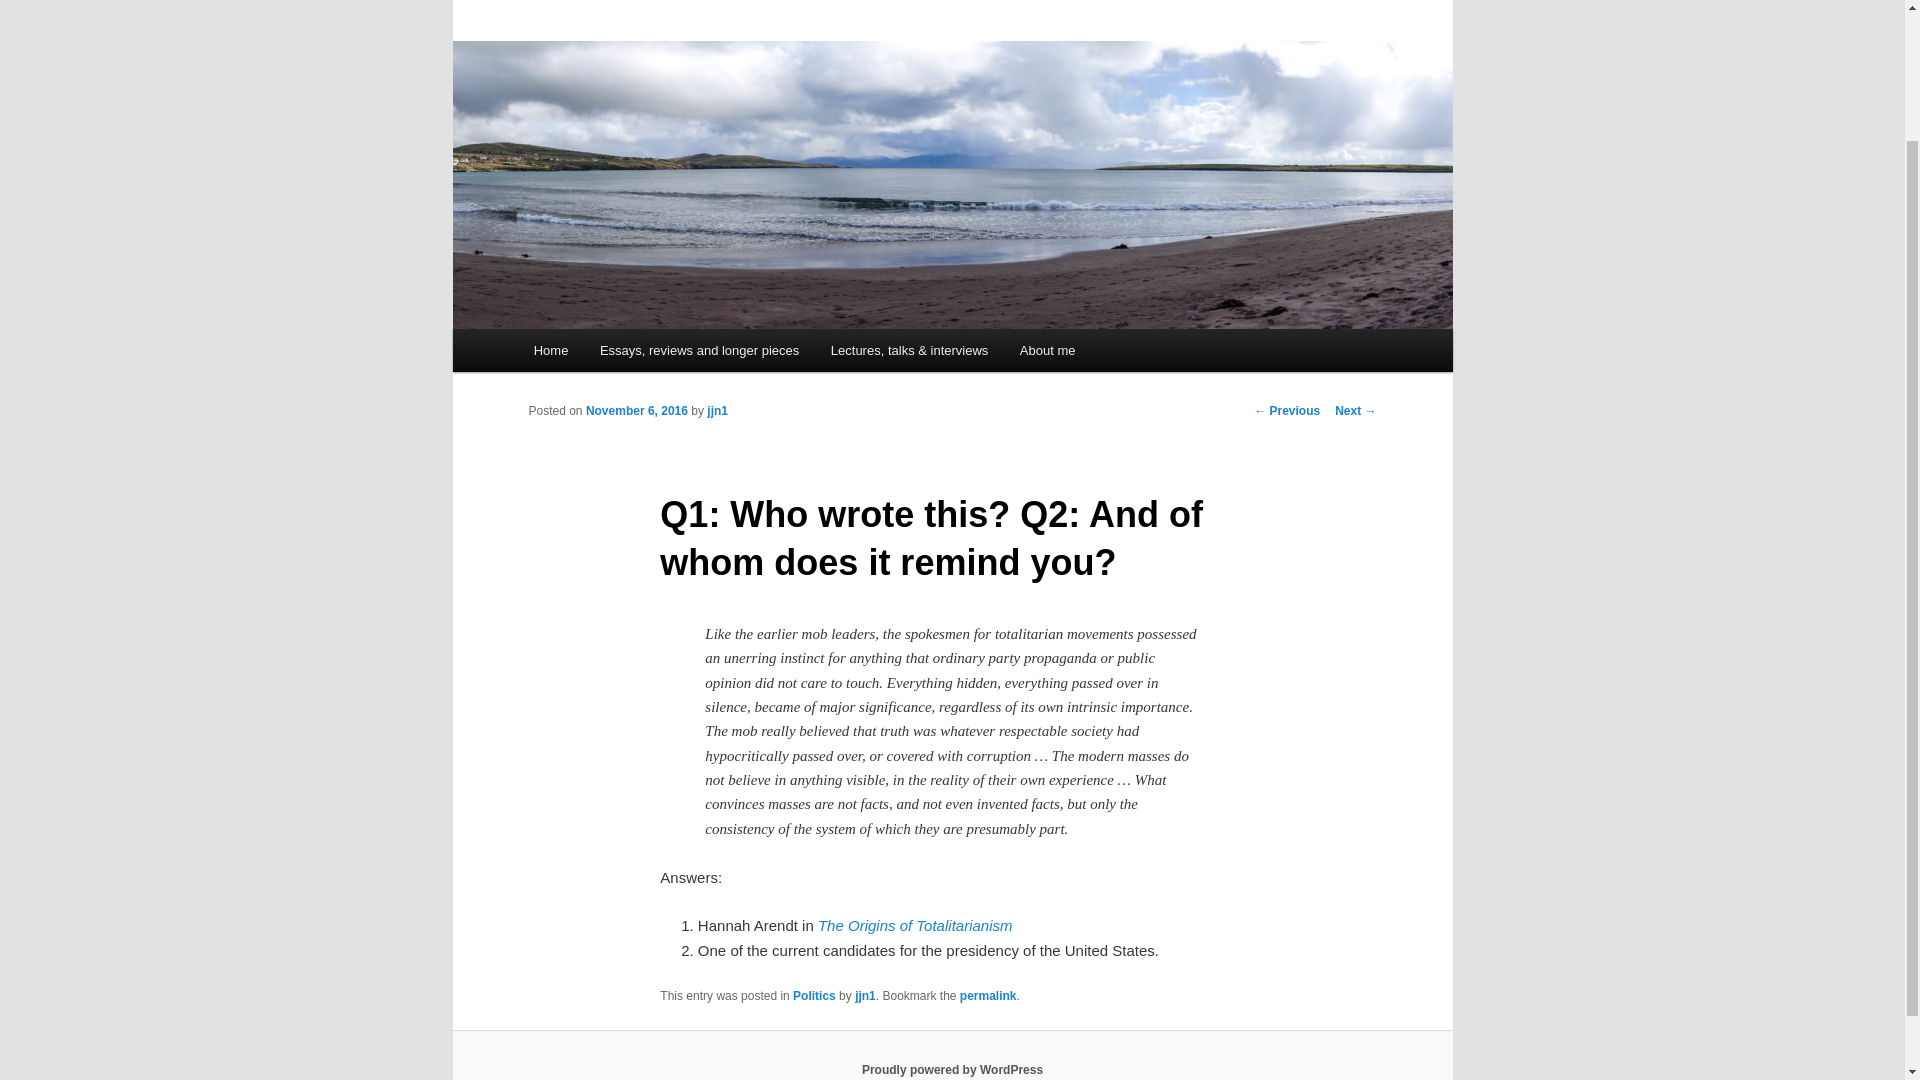  I want to click on permalink, so click(988, 996).